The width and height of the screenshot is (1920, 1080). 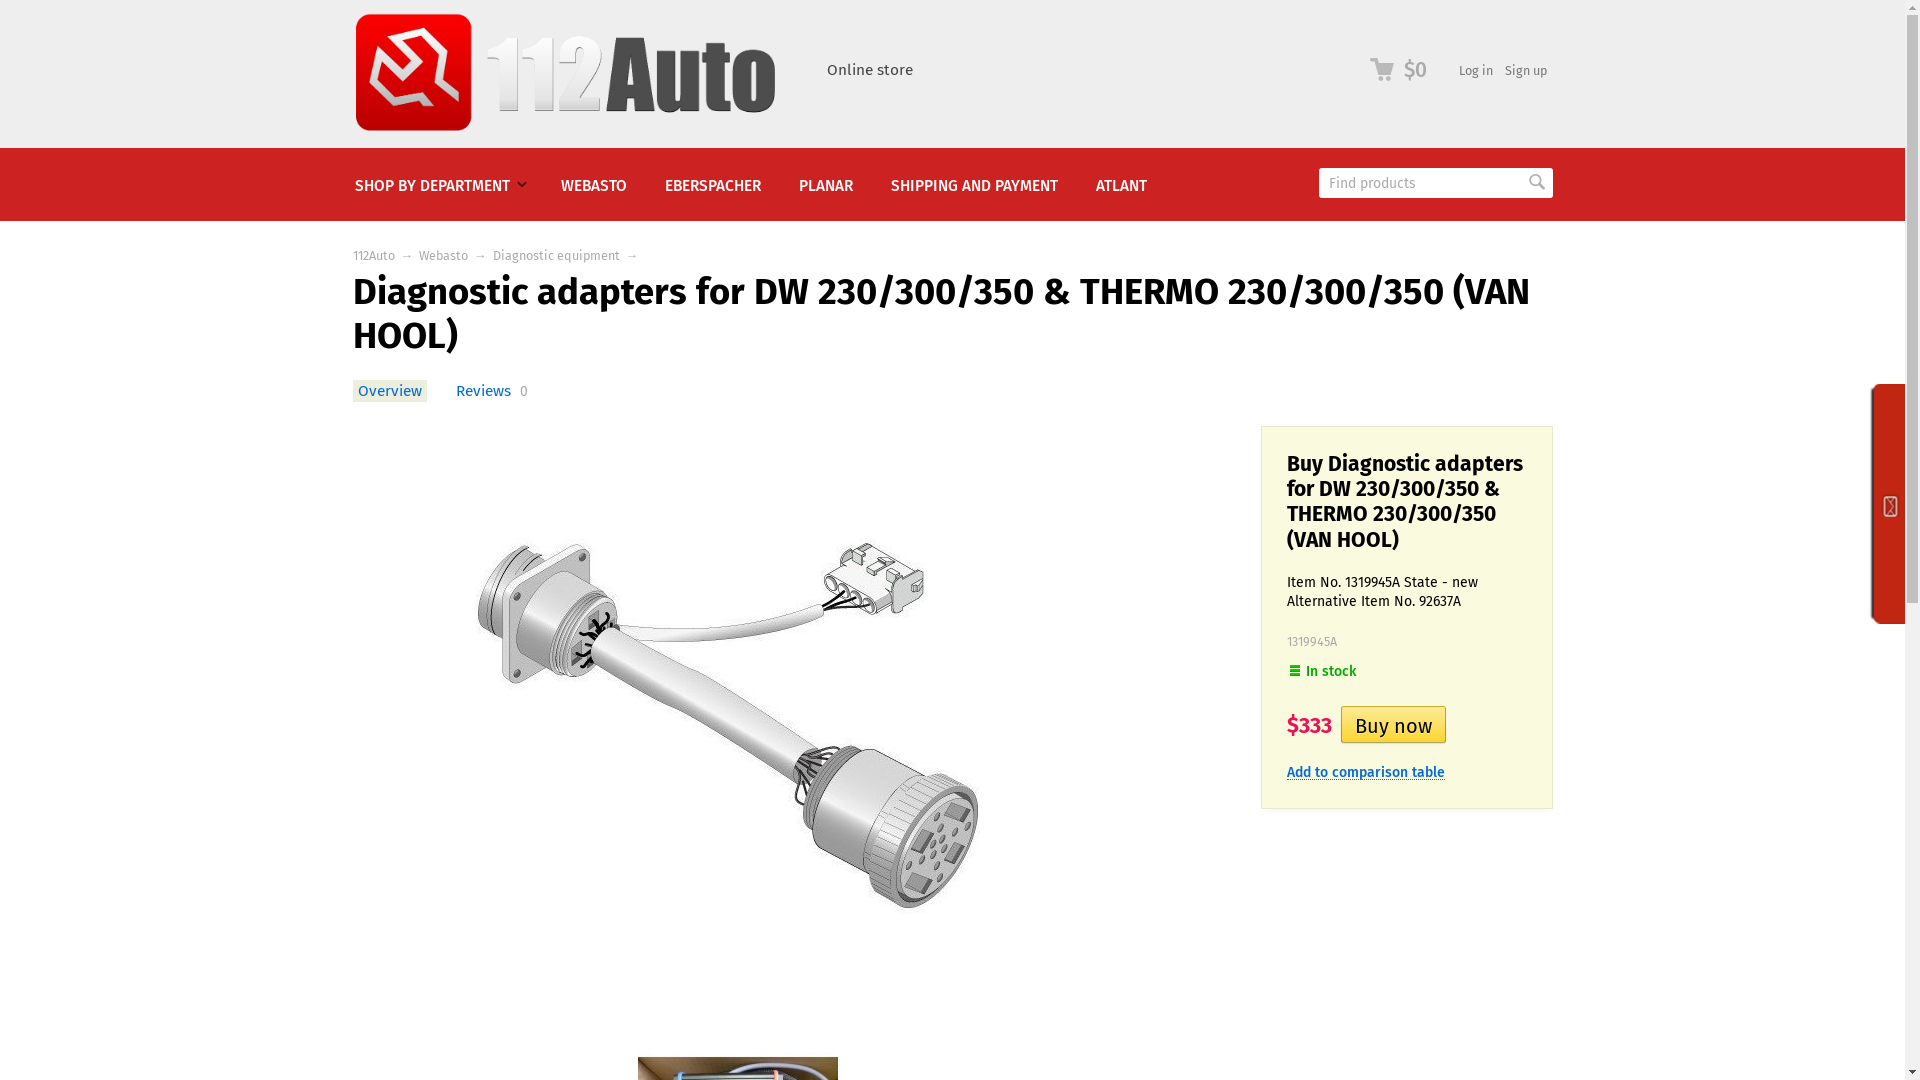 What do you see at coordinates (826, 185) in the screenshot?
I see `PLANAR` at bounding box center [826, 185].